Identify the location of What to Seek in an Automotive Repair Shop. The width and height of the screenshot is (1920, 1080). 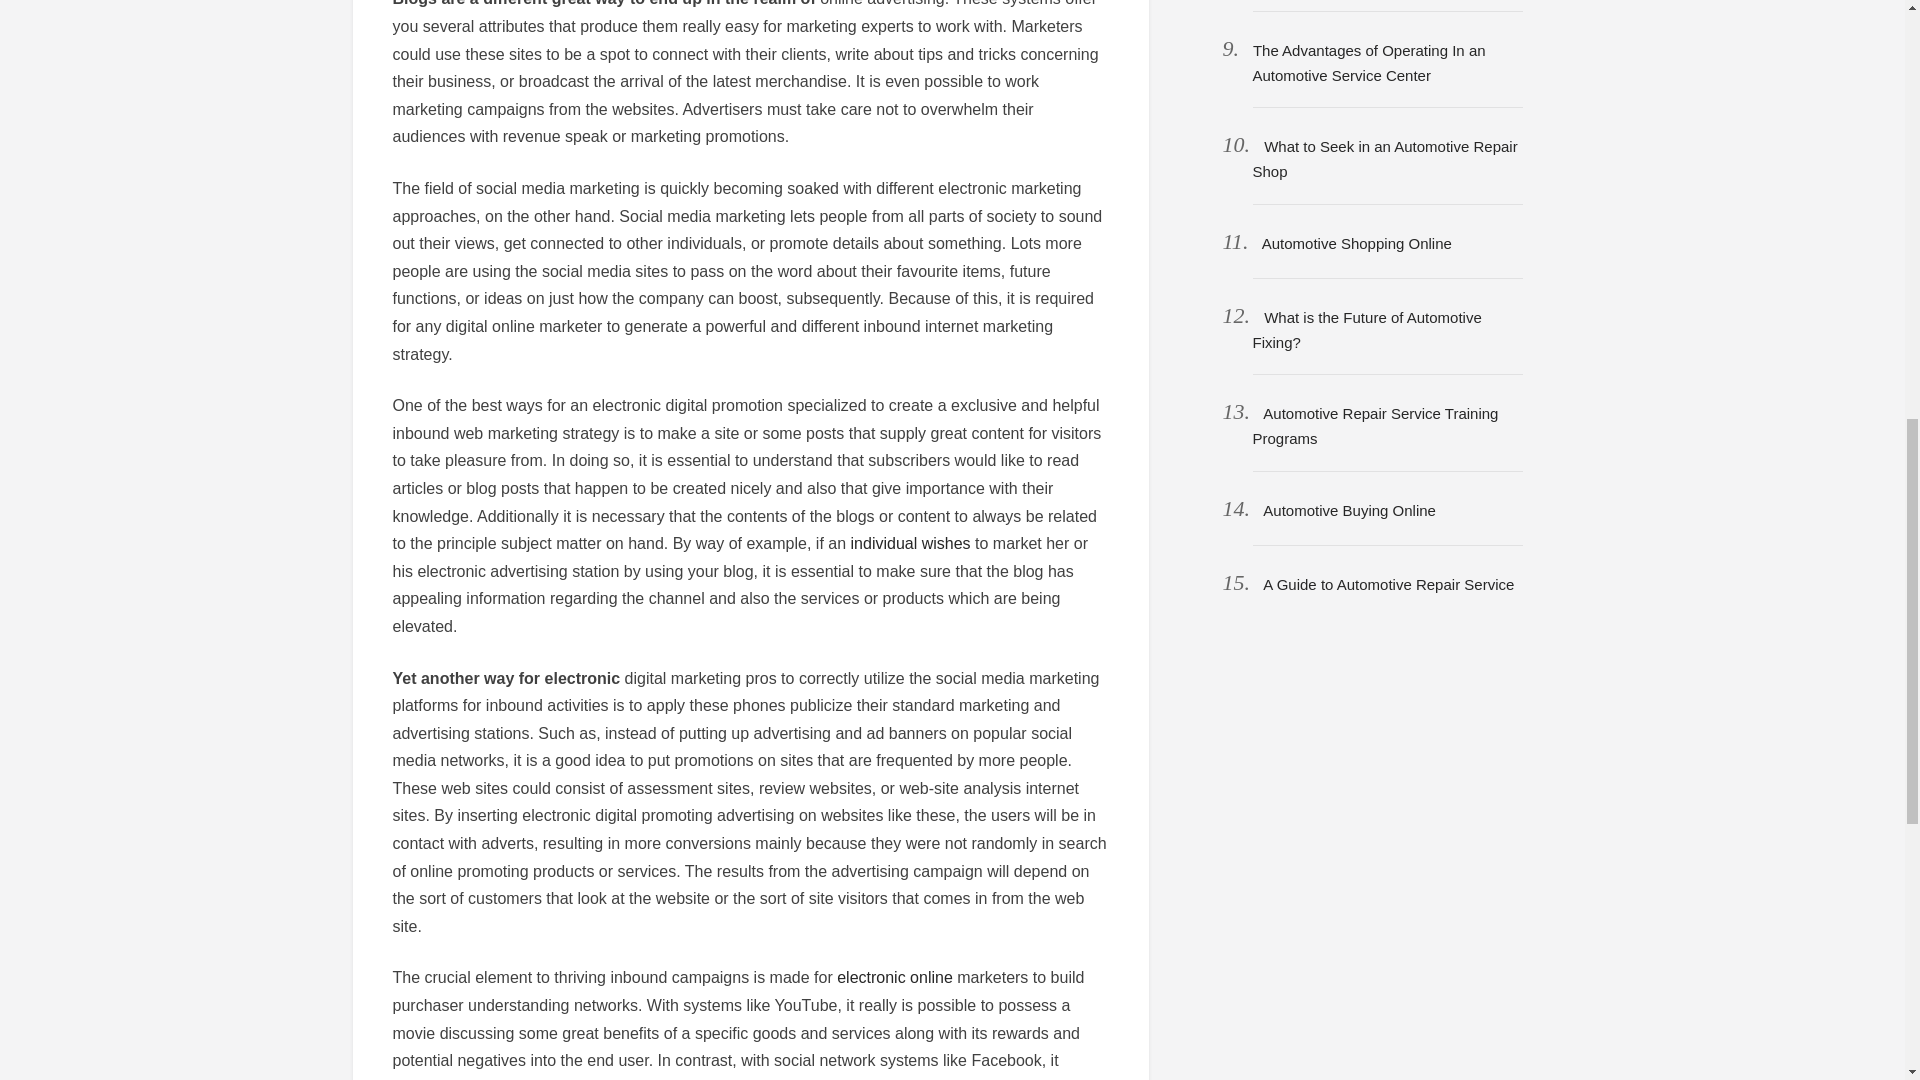
(1384, 159).